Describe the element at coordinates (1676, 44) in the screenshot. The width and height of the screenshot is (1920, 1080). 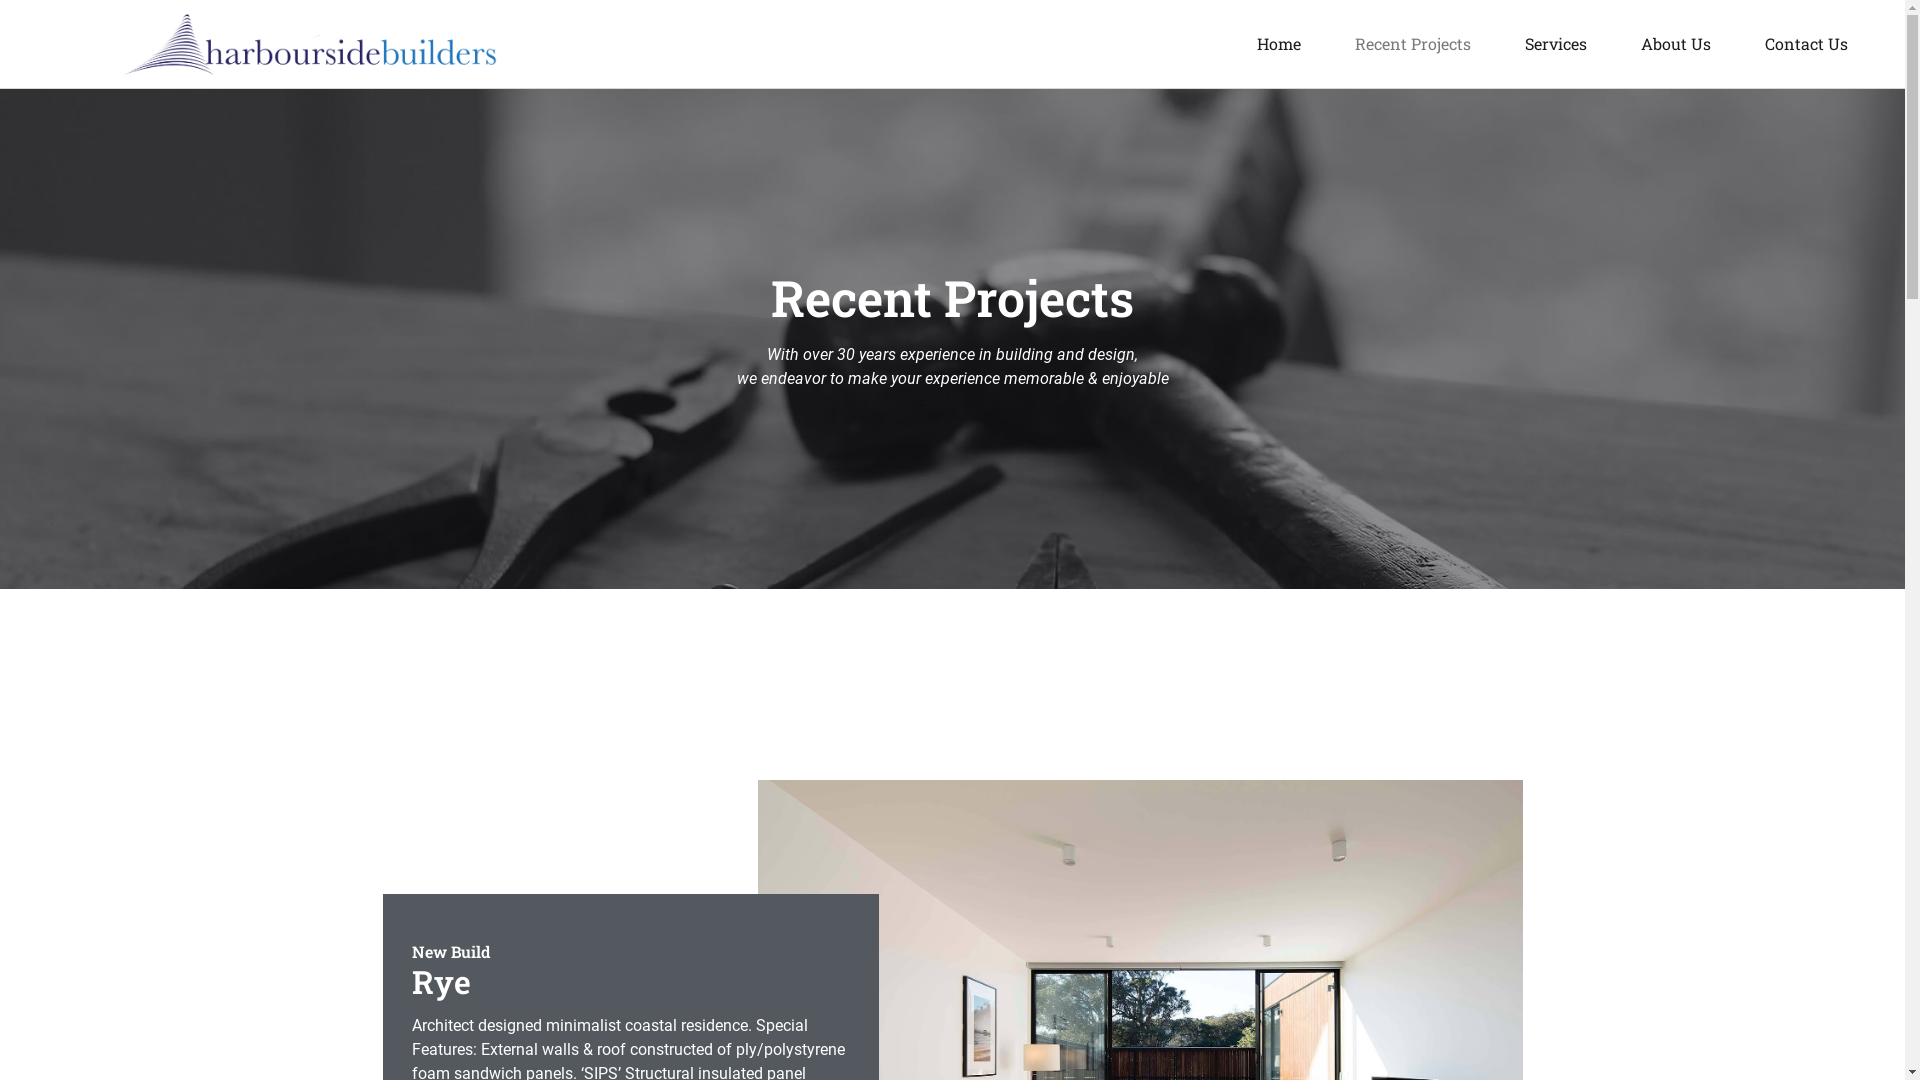
I see `About Us` at that location.